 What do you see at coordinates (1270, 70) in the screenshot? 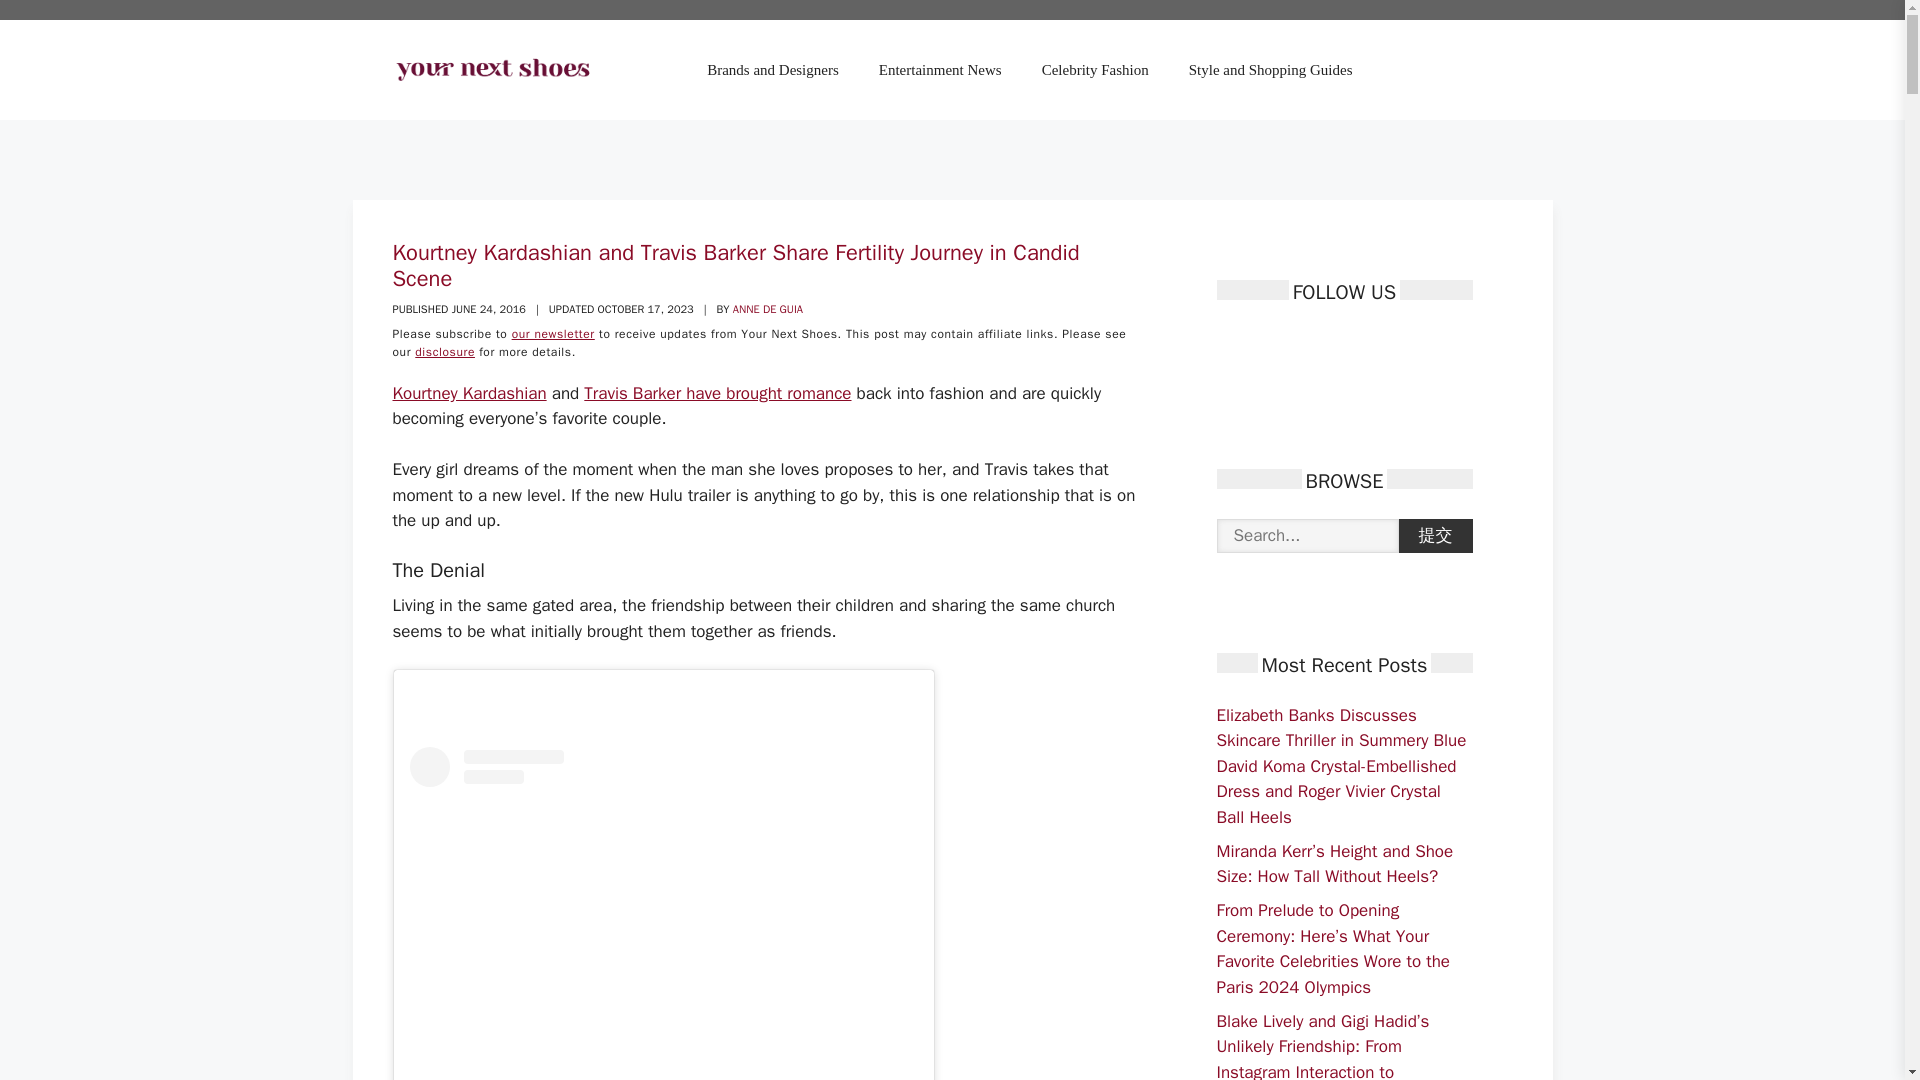
I see `Style and Shopping Guides` at bounding box center [1270, 70].